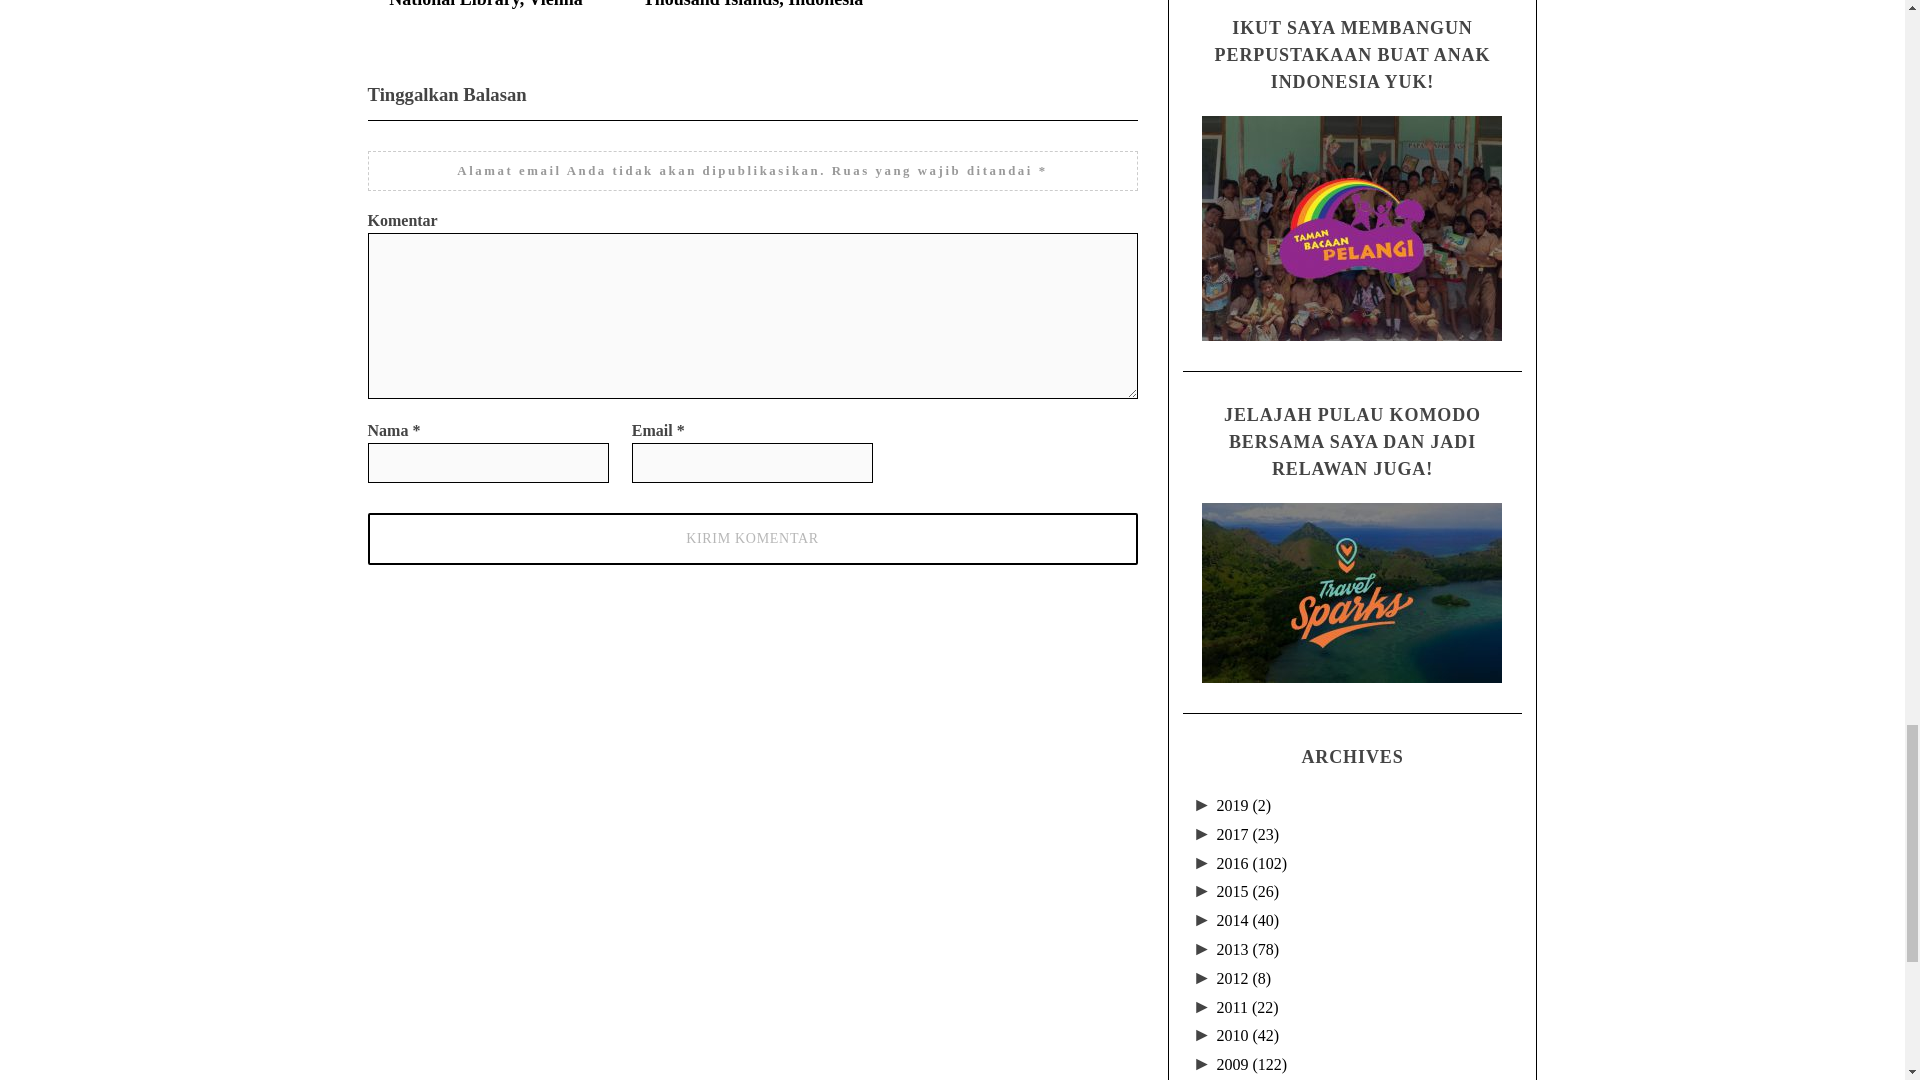 The image size is (1920, 1080). I want to click on click to expand, so click(1204, 806).